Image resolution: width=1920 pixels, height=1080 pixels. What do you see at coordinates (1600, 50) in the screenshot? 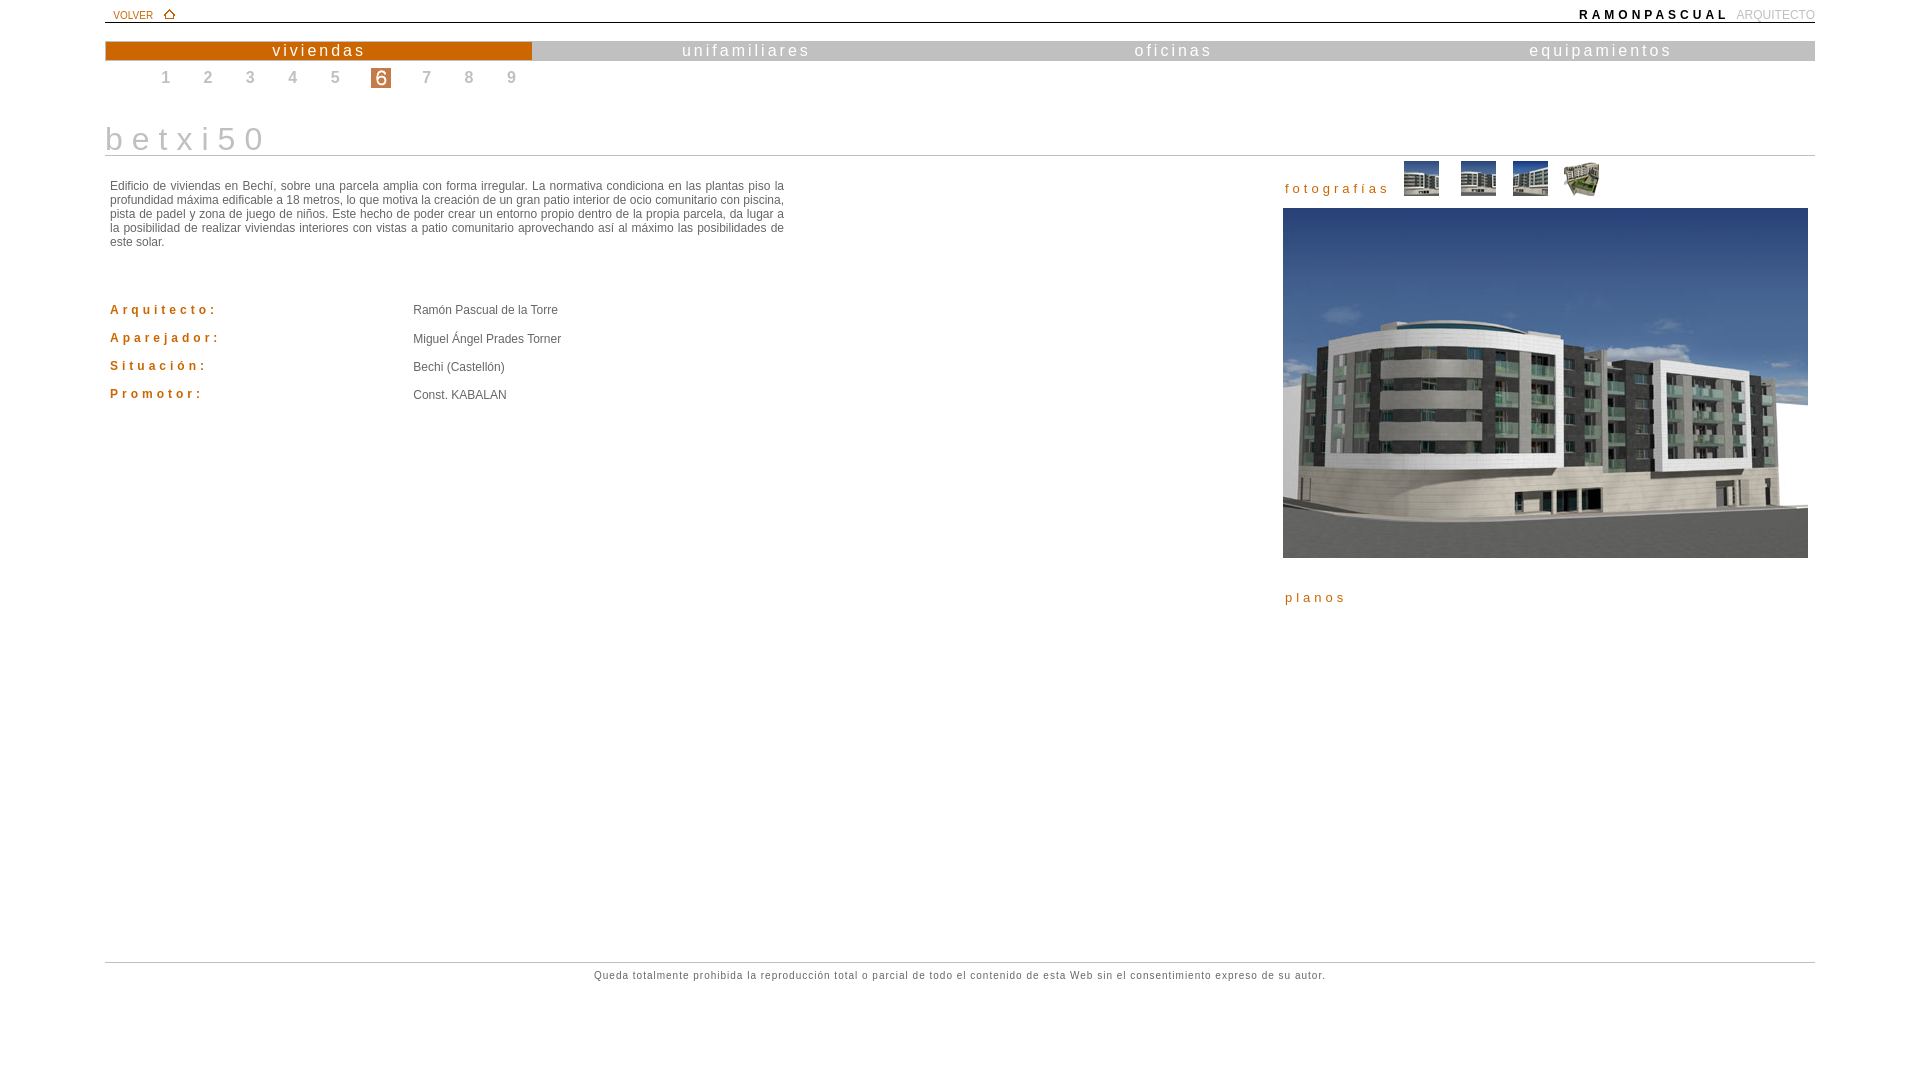
I see `equipamientos` at bounding box center [1600, 50].